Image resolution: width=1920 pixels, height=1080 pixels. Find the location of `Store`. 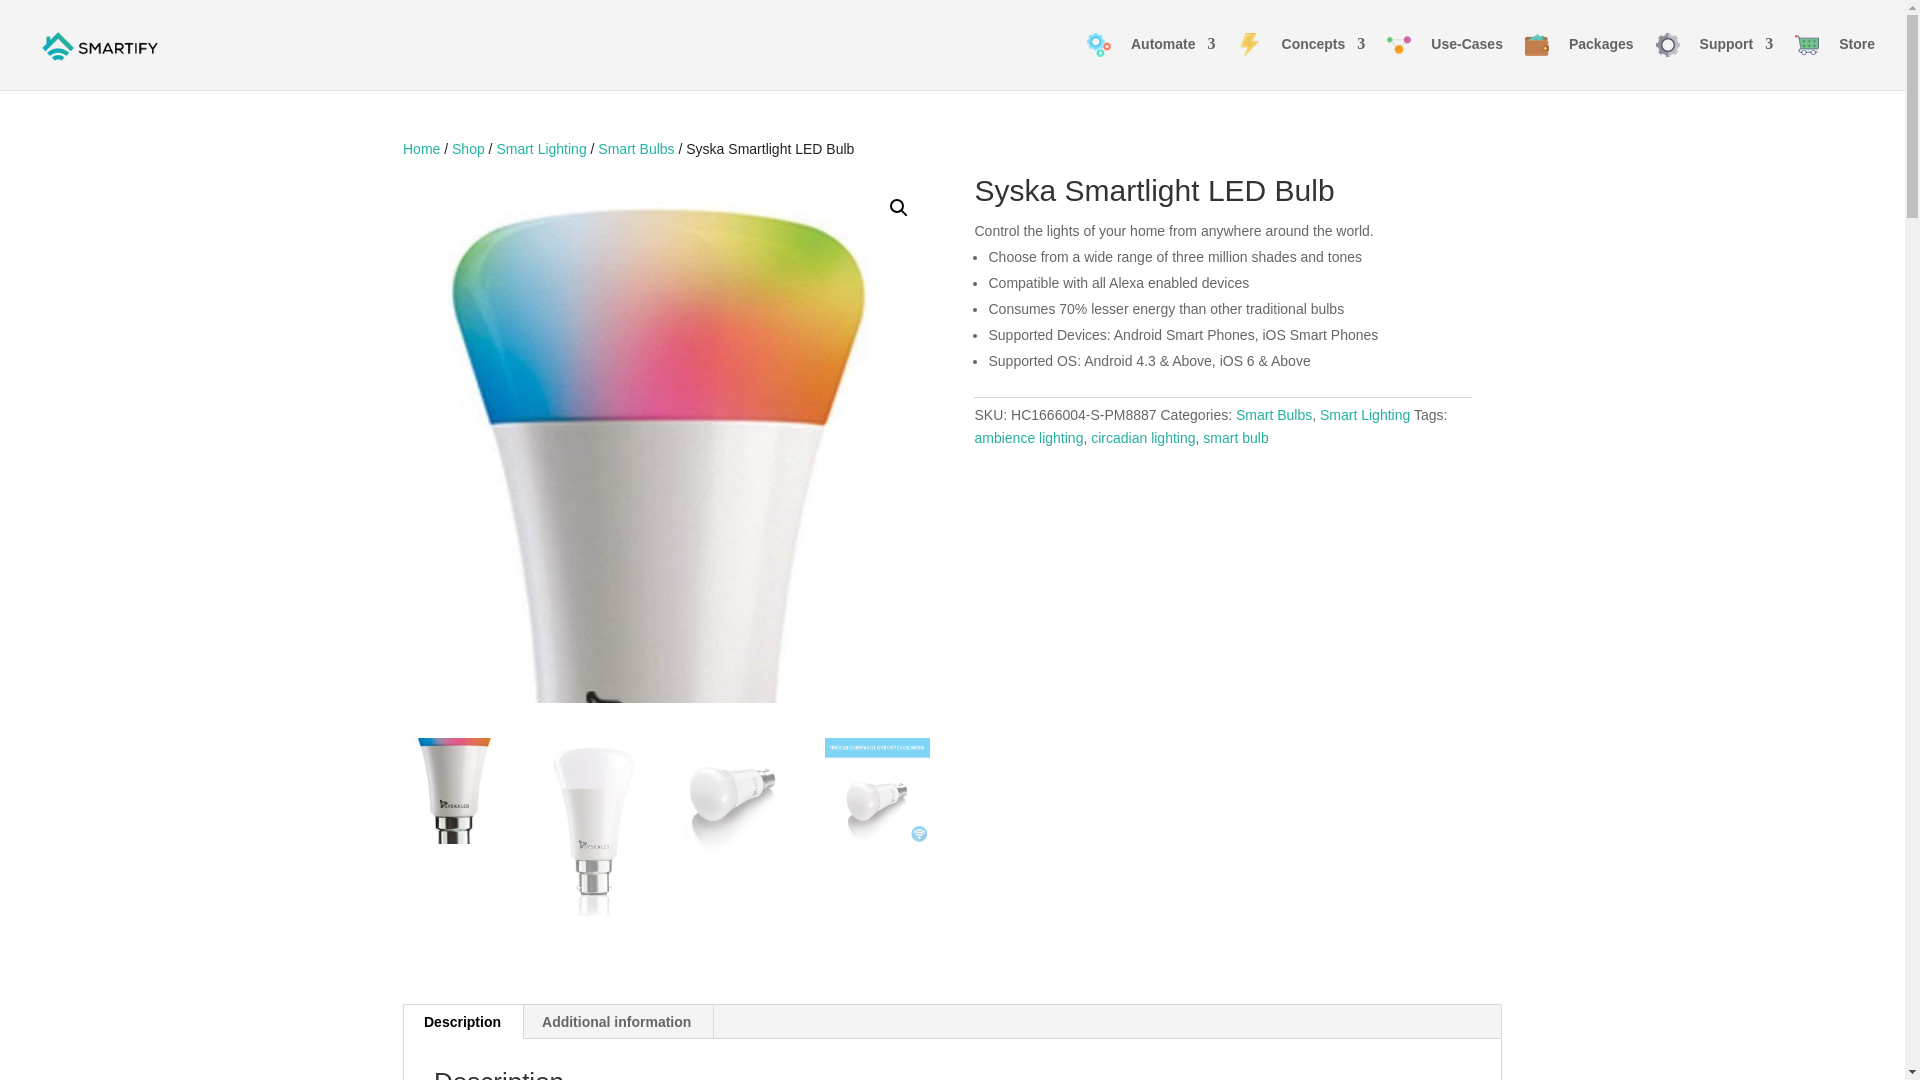

Store is located at coordinates (1835, 61).